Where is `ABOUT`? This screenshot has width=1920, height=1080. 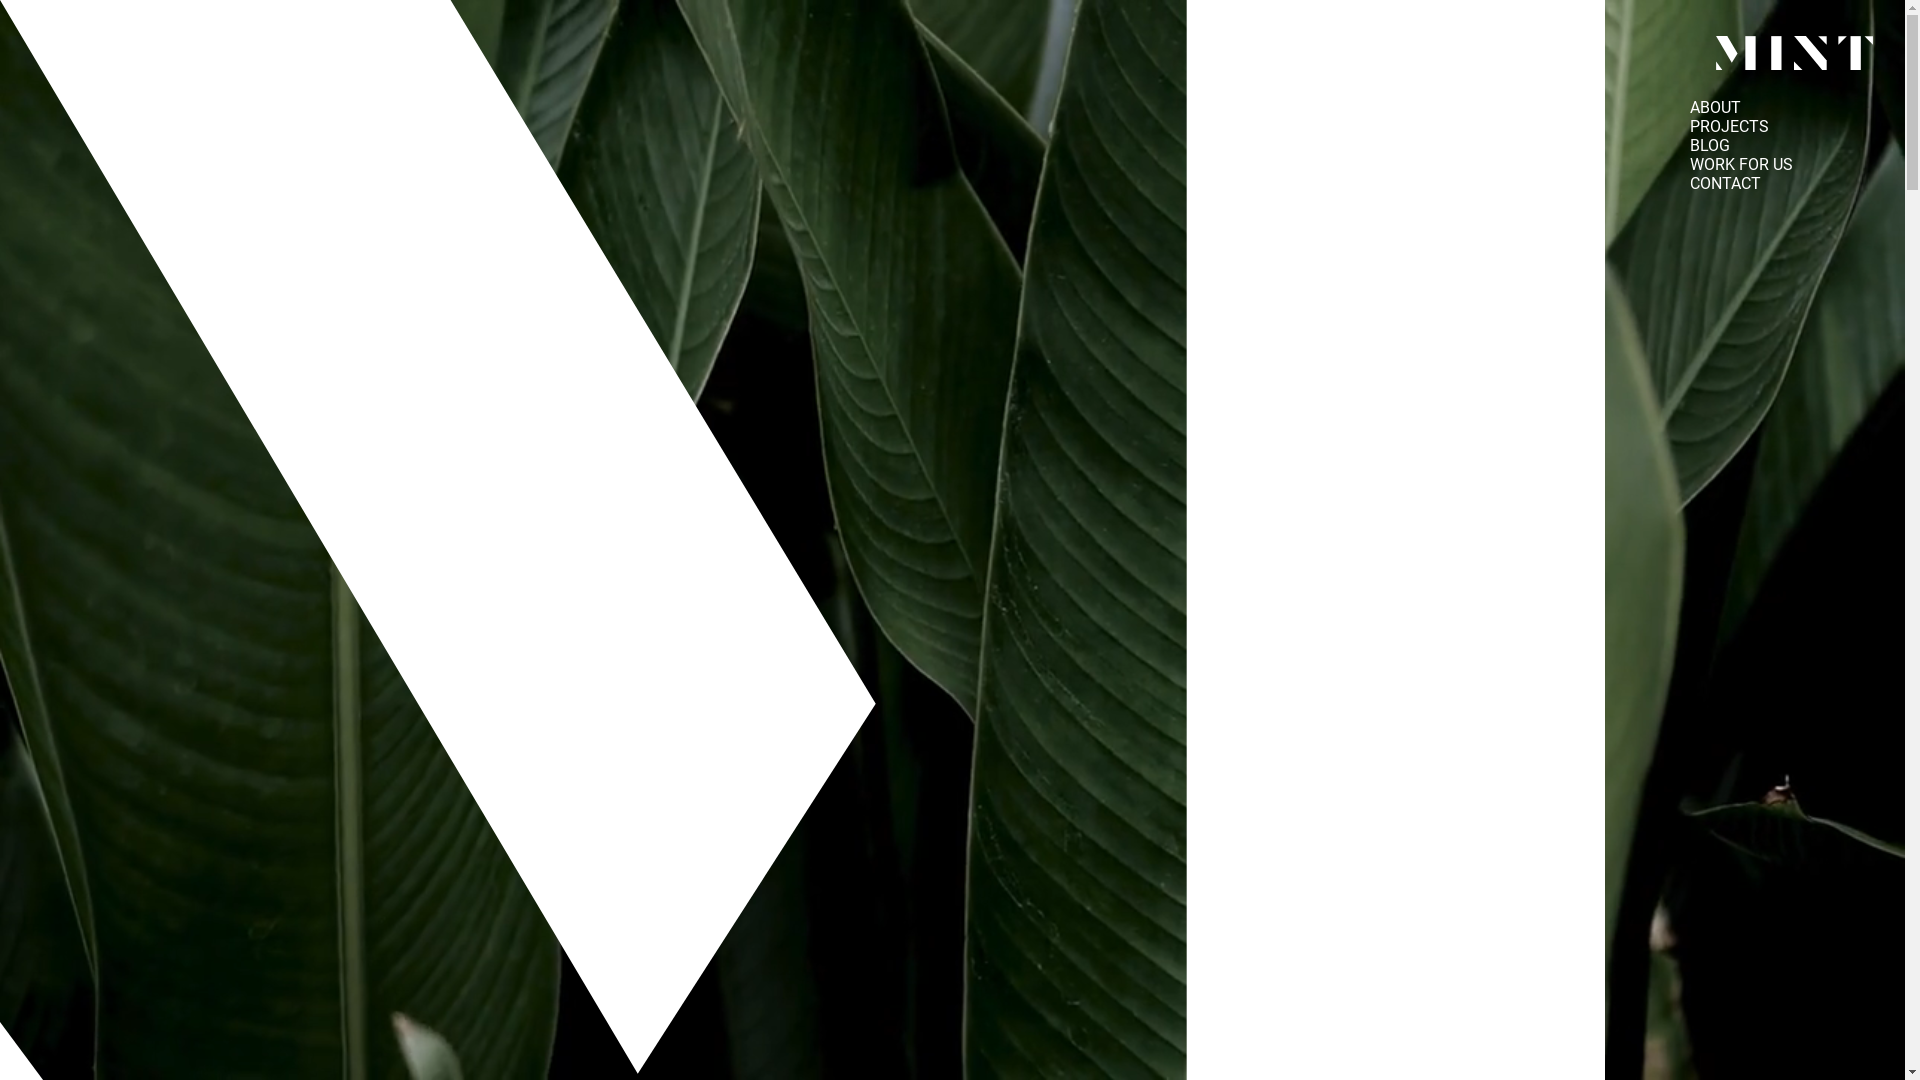 ABOUT is located at coordinates (1716, 108).